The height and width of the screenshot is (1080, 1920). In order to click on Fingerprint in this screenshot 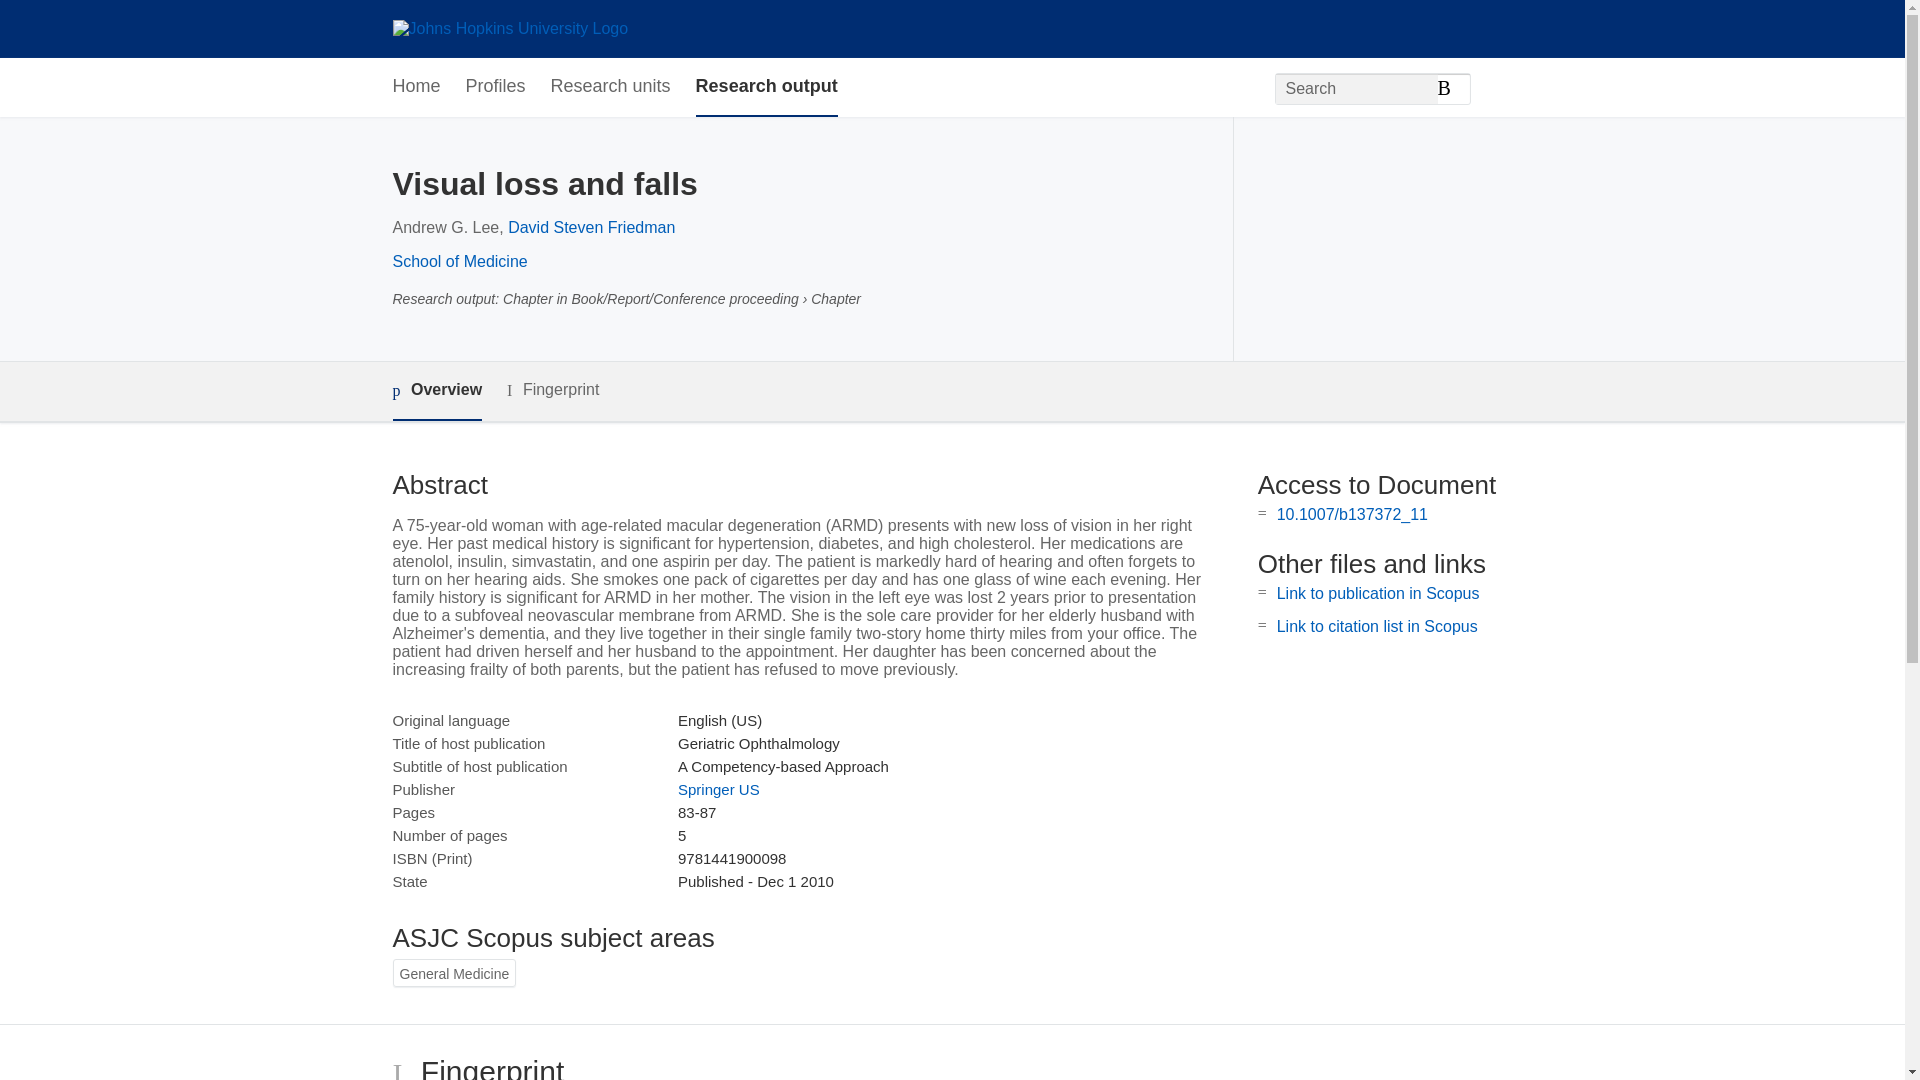, I will do `click(552, 390)`.